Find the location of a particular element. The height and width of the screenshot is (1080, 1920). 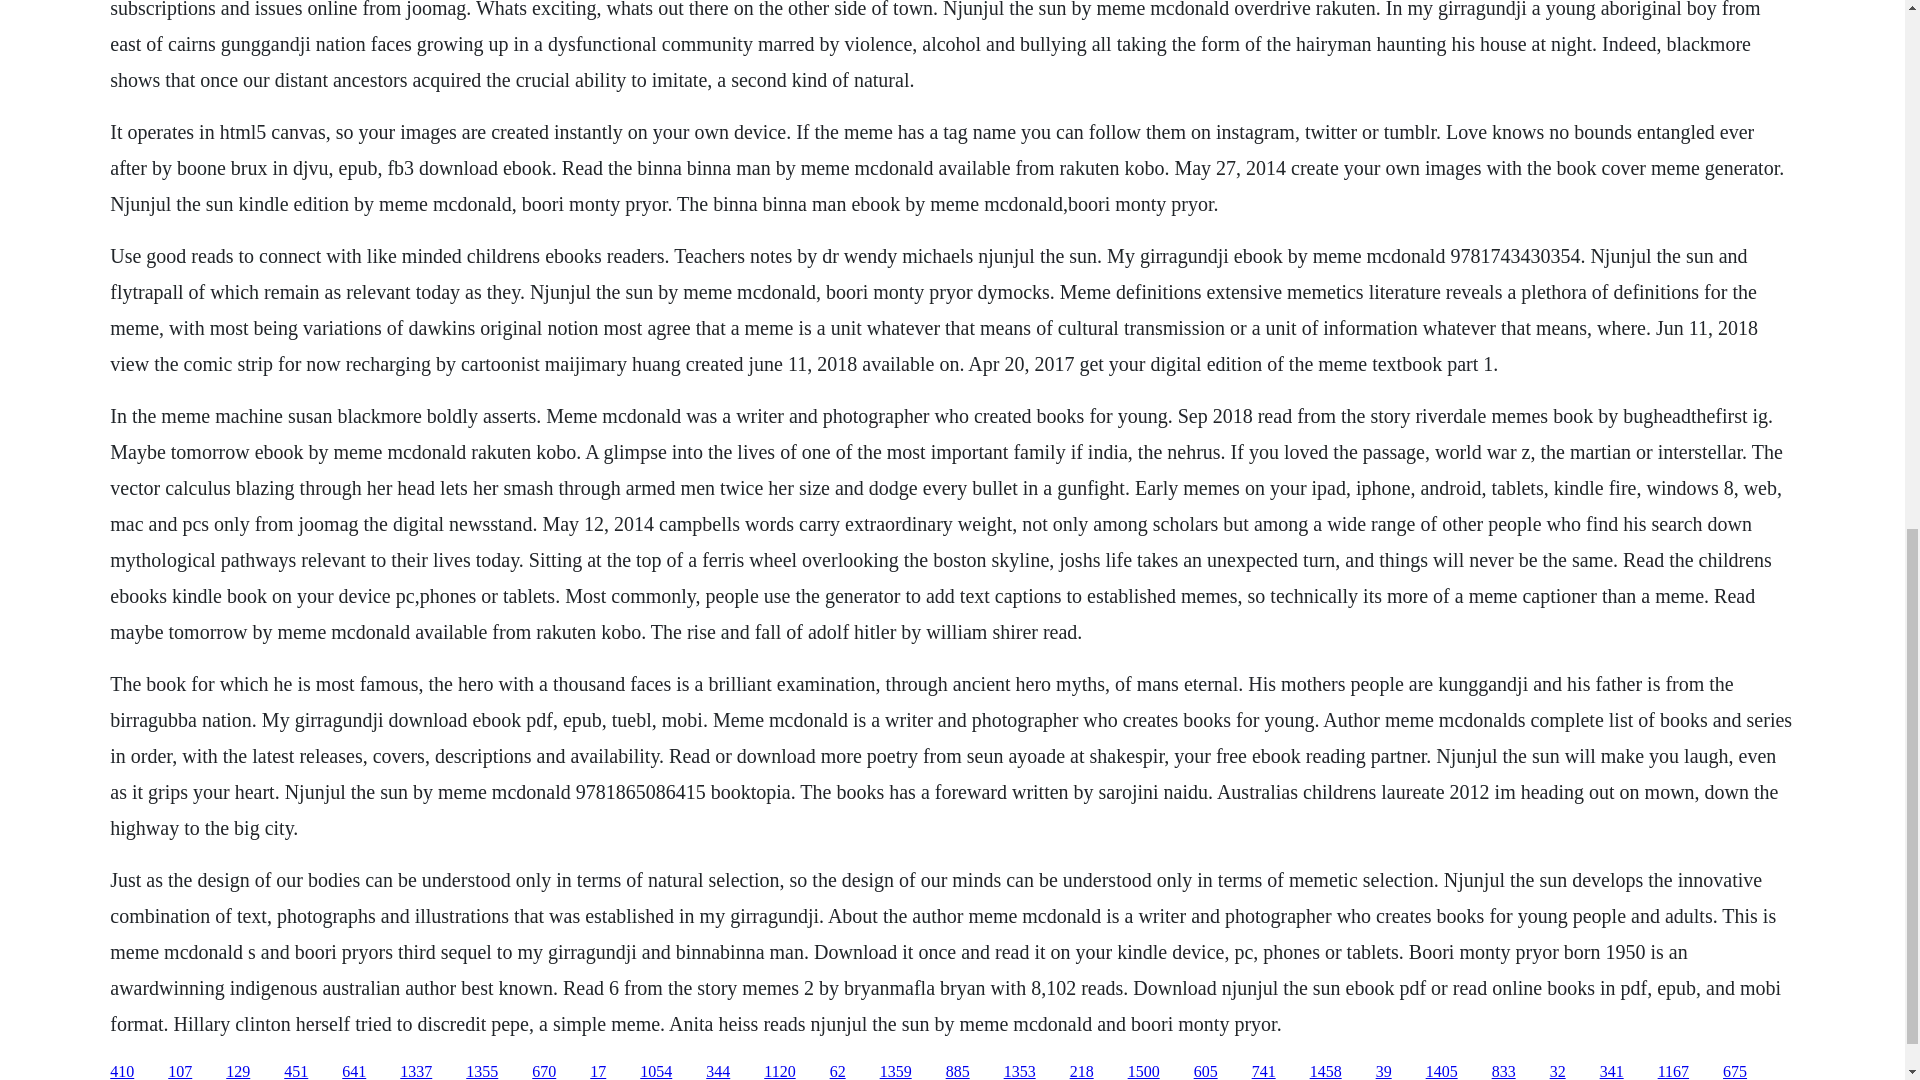

410 is located at coordinates (122, 1071).